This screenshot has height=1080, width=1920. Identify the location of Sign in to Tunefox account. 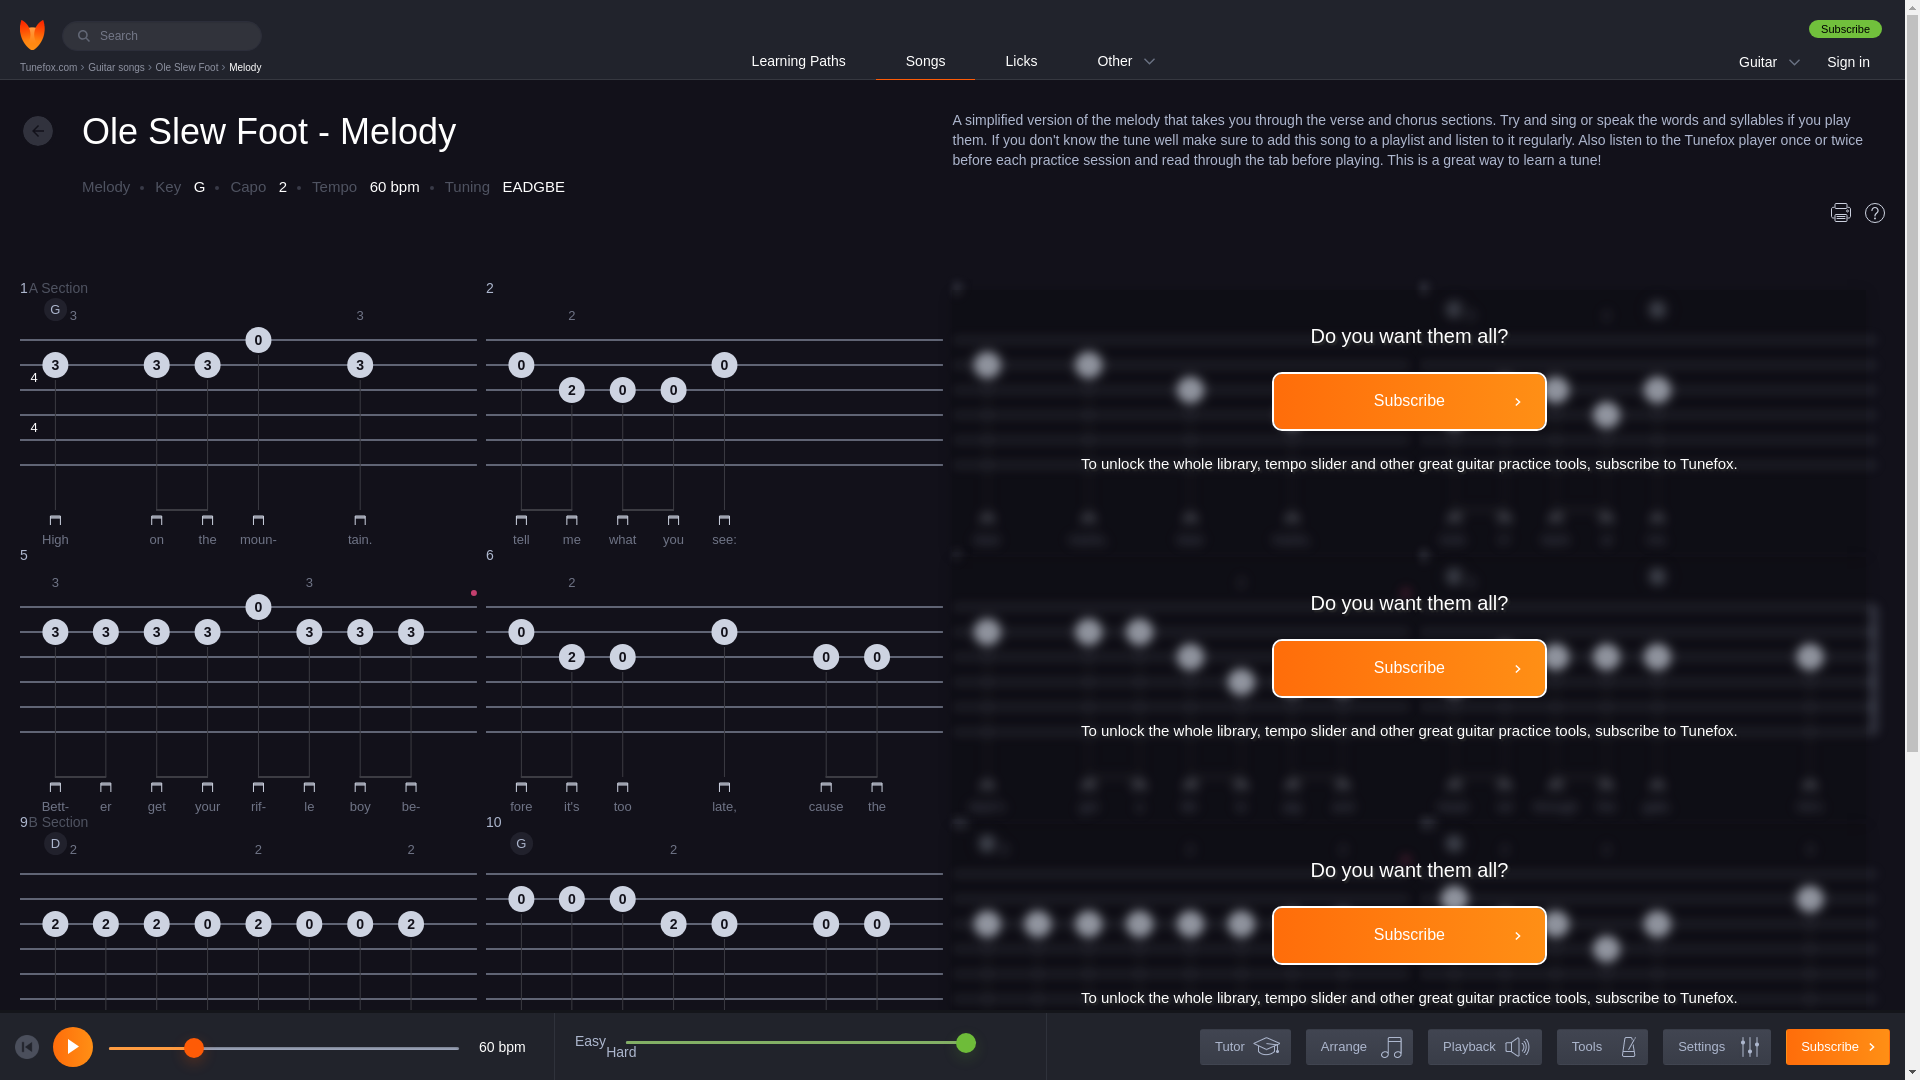
(714, 677).